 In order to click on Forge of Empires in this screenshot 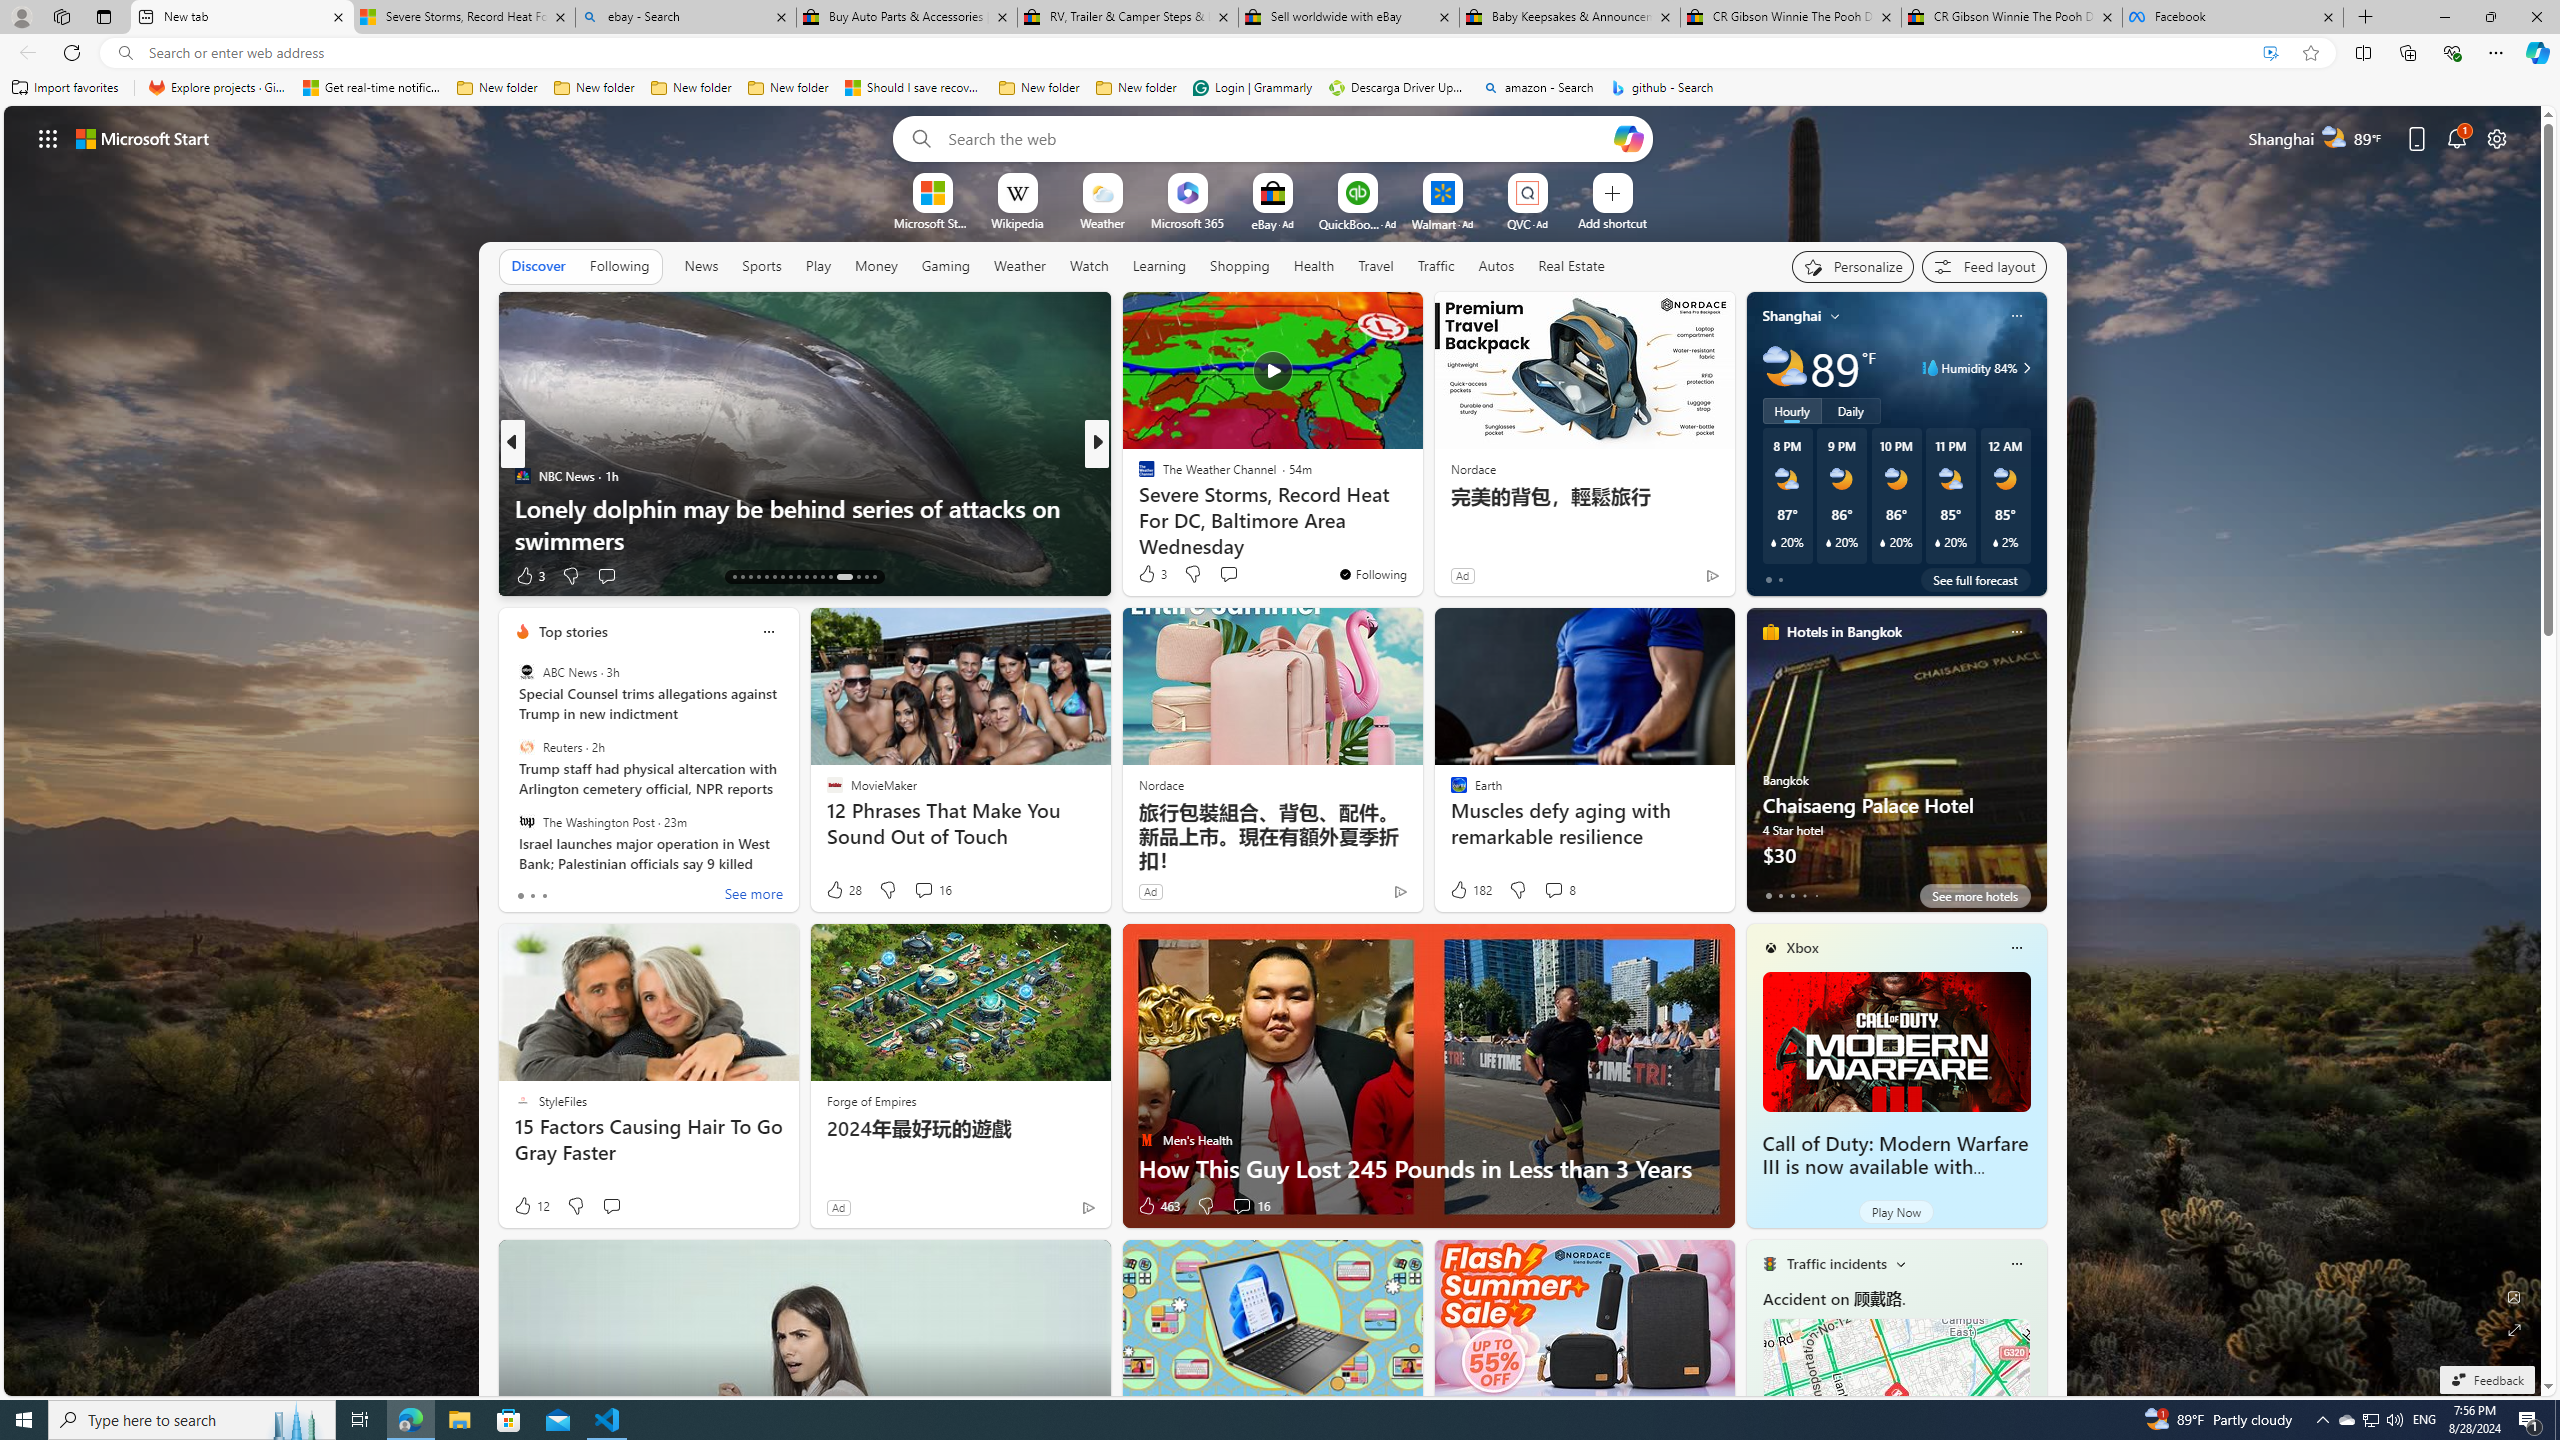, I will do `click(871, 1100)`.